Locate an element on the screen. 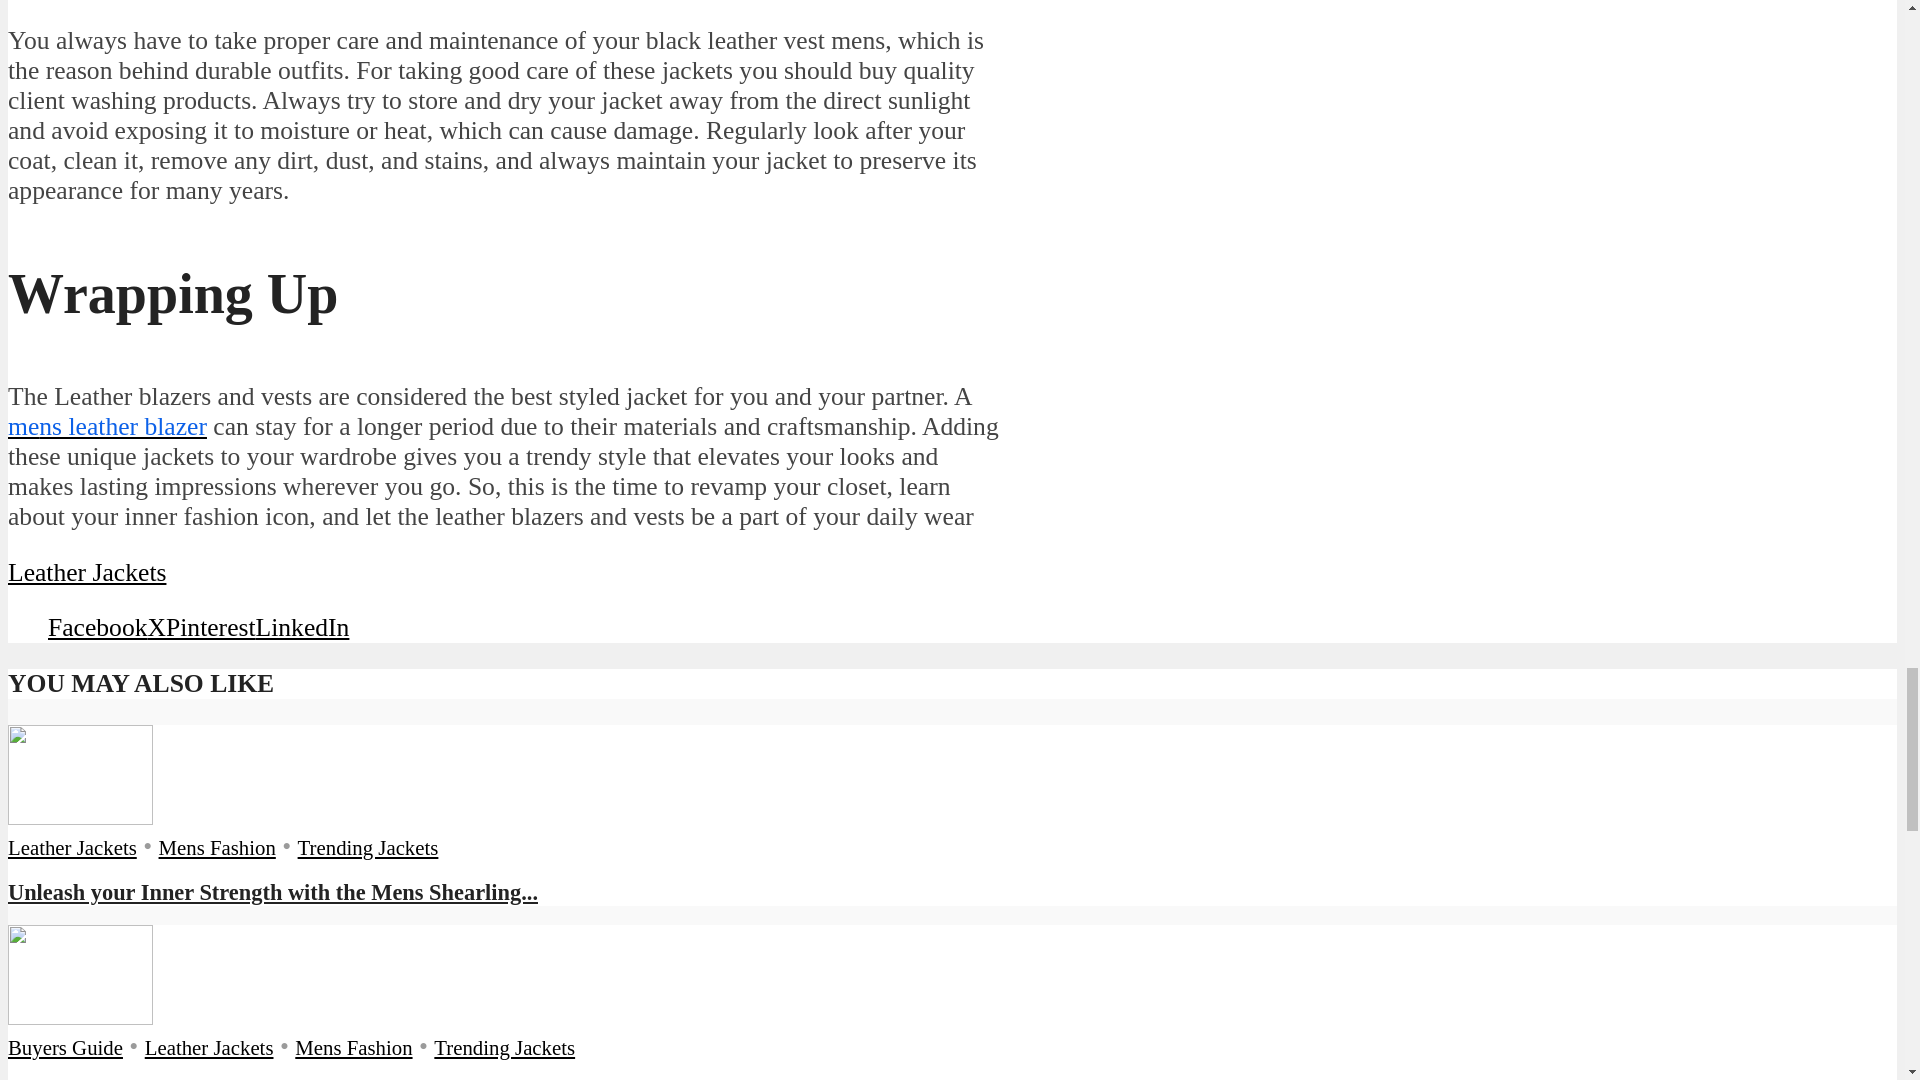 This screenshot has height=1080, width=1920. Leather Jackets is located at coordinates (72, 846).